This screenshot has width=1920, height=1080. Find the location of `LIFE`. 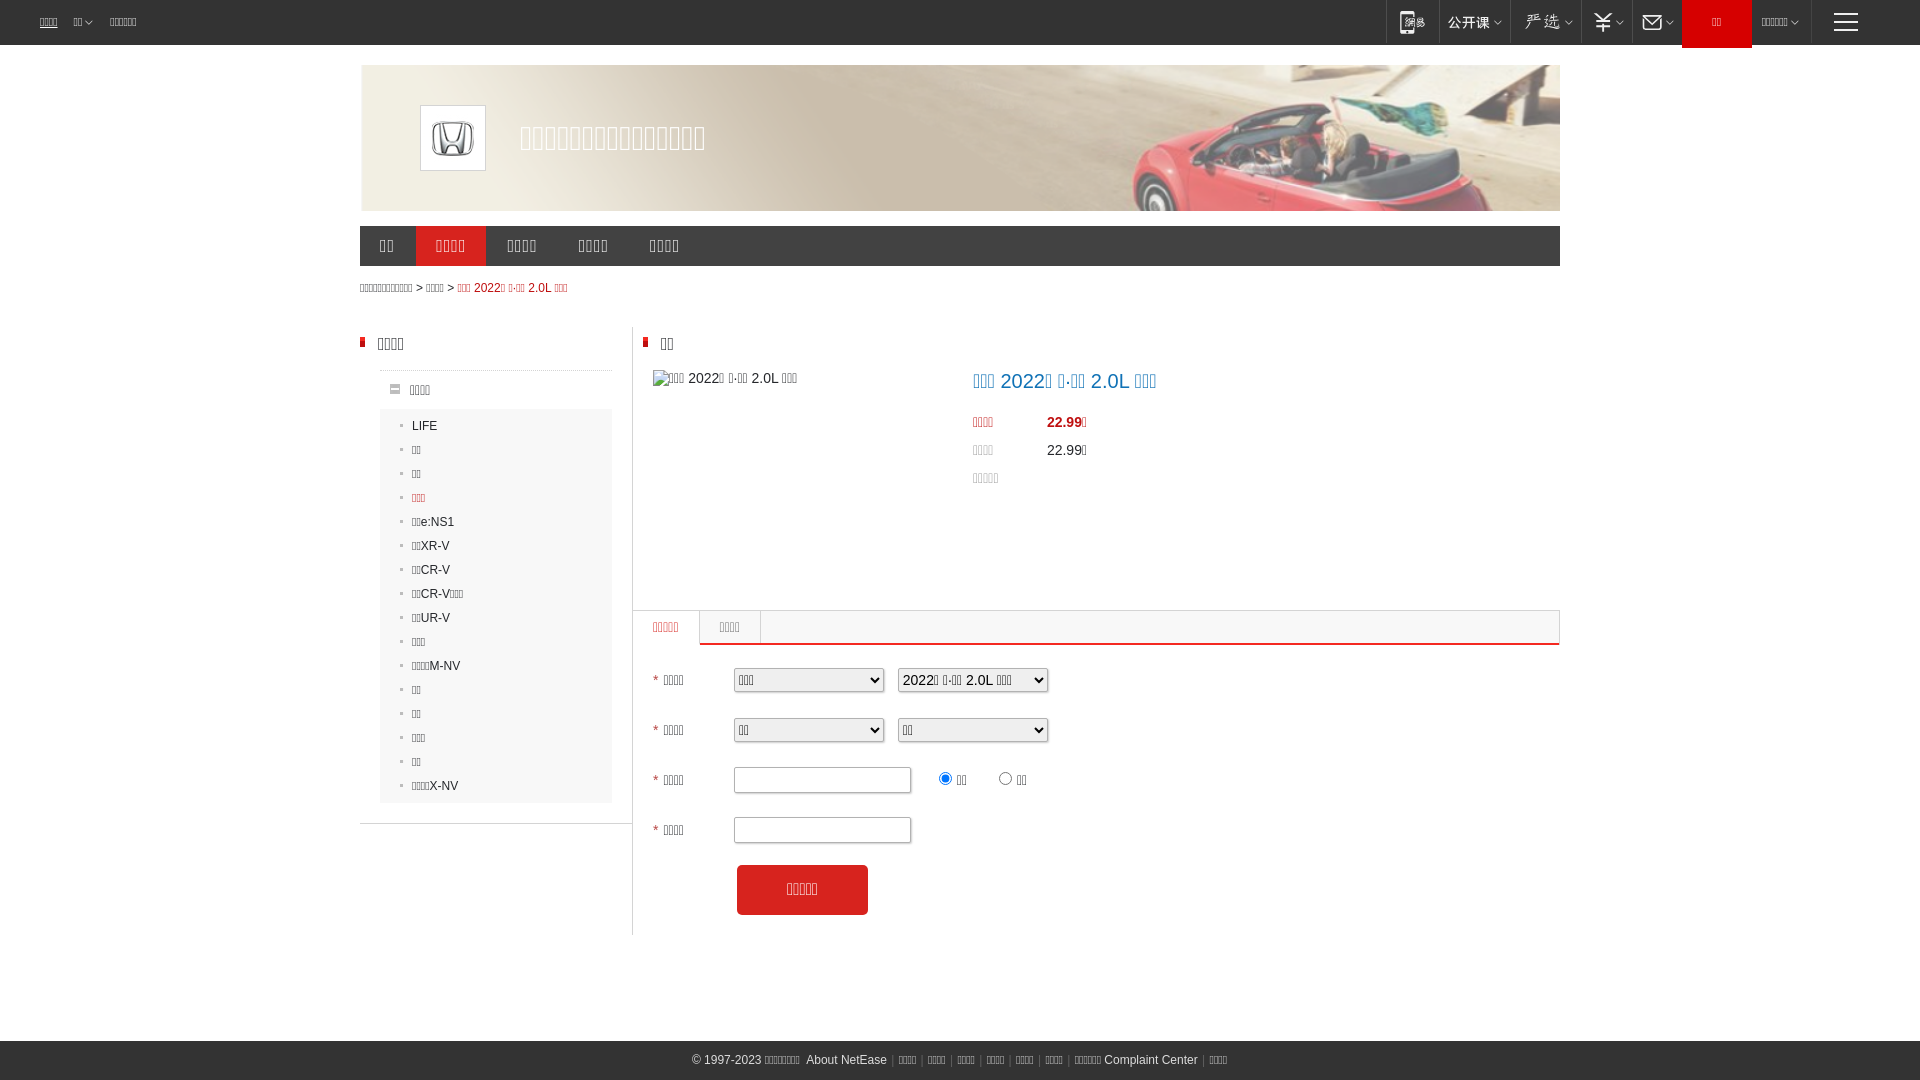

LIFE is located at coordinates (418, 426).